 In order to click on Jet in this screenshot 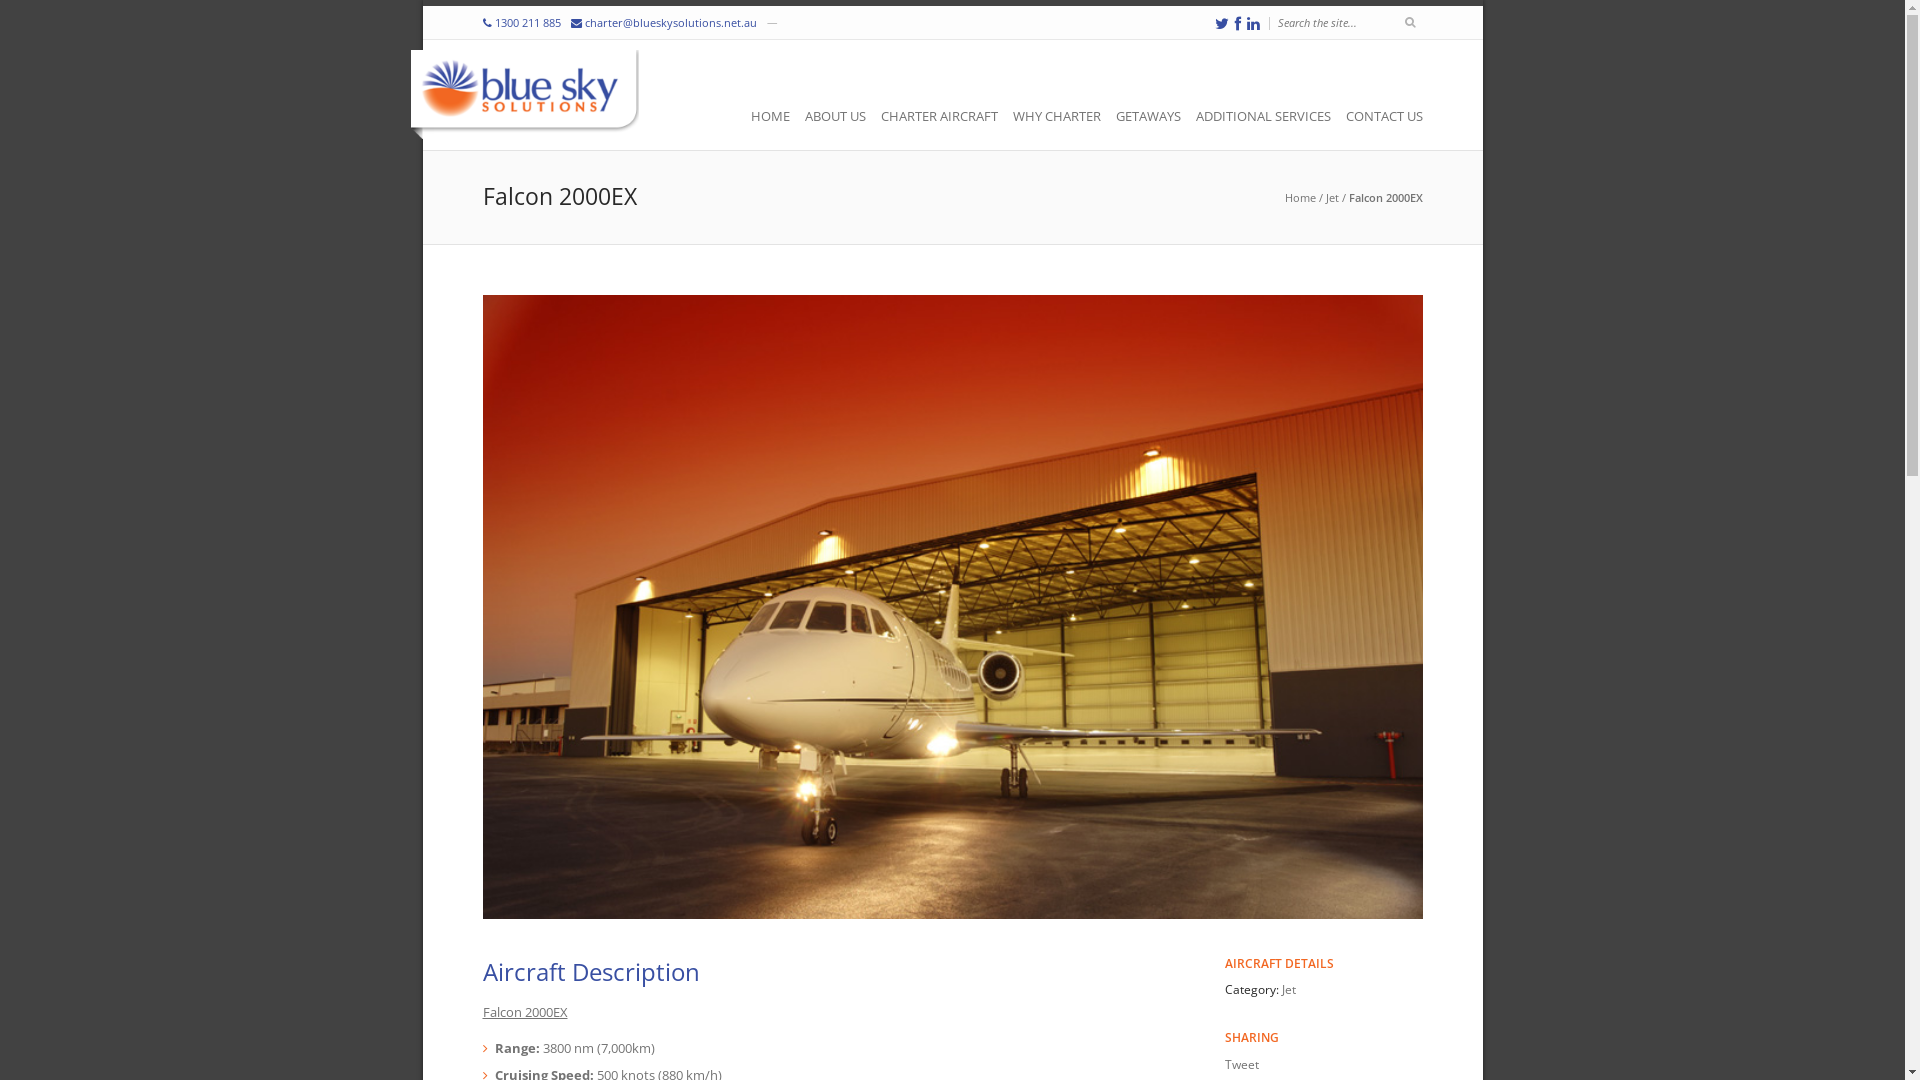, I will do `click(1332, 198)`.